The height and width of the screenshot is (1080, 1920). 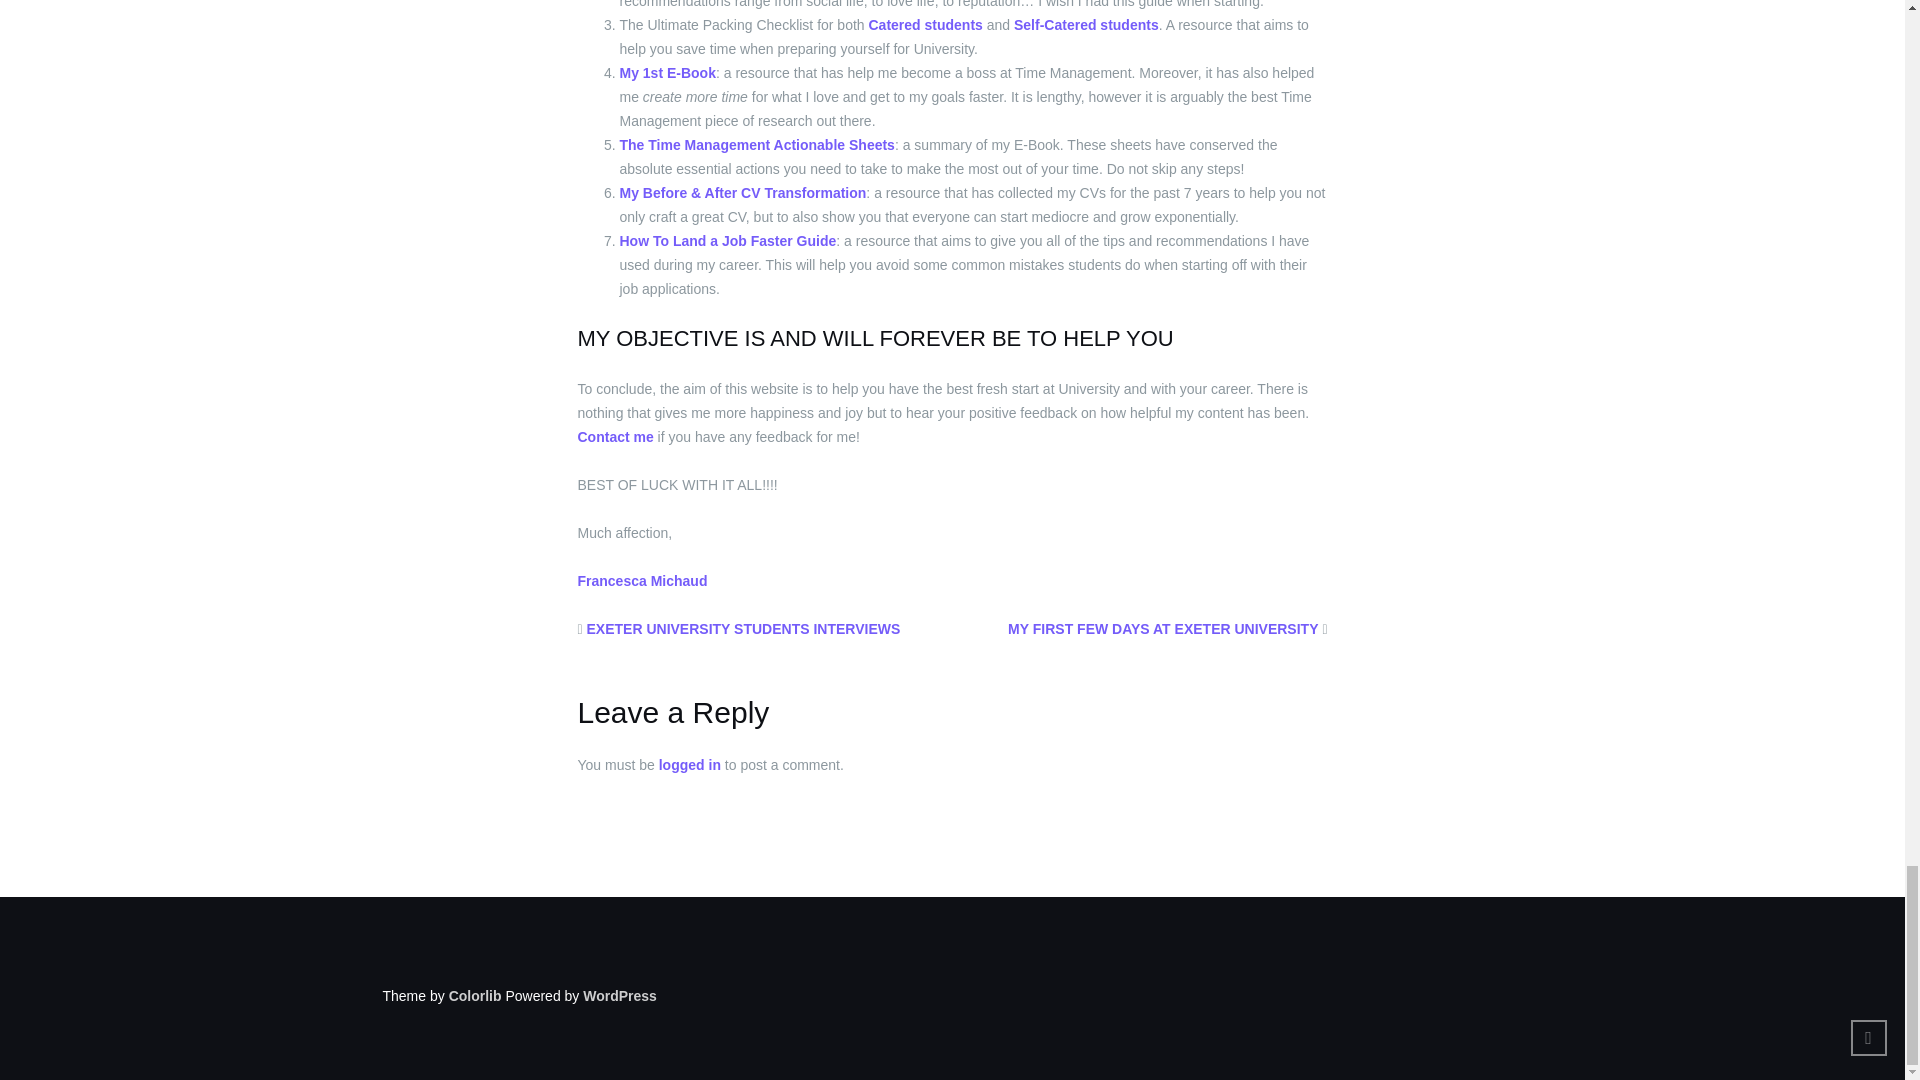 What do you see at coordinates (744, 629) in the screenshot?
I see `EXETER UNIVERSITY STUDENTS INTERVIEWS` at bounding box center [744, 629].